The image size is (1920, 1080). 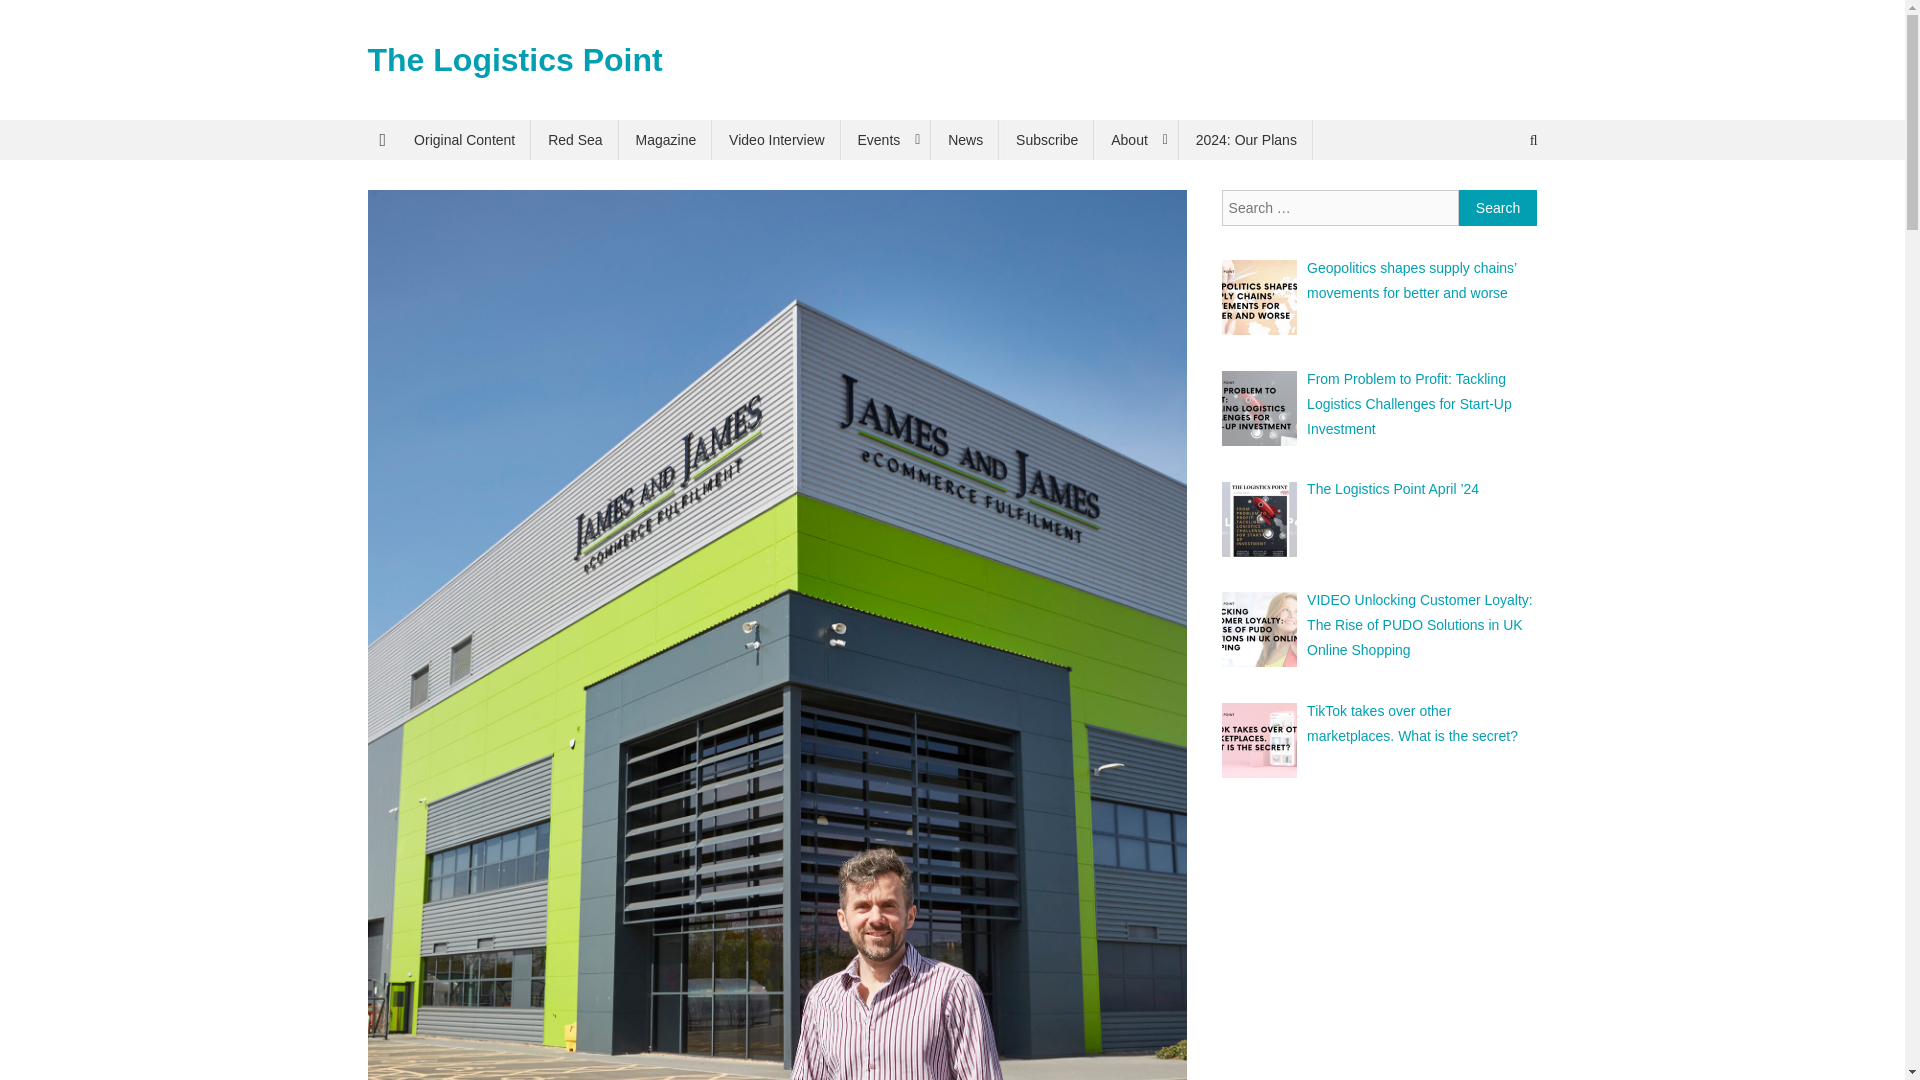 What do you see at coordinates (1495, 206) in the screenshot?
I see `Search` at bounding box center [1495, 206].